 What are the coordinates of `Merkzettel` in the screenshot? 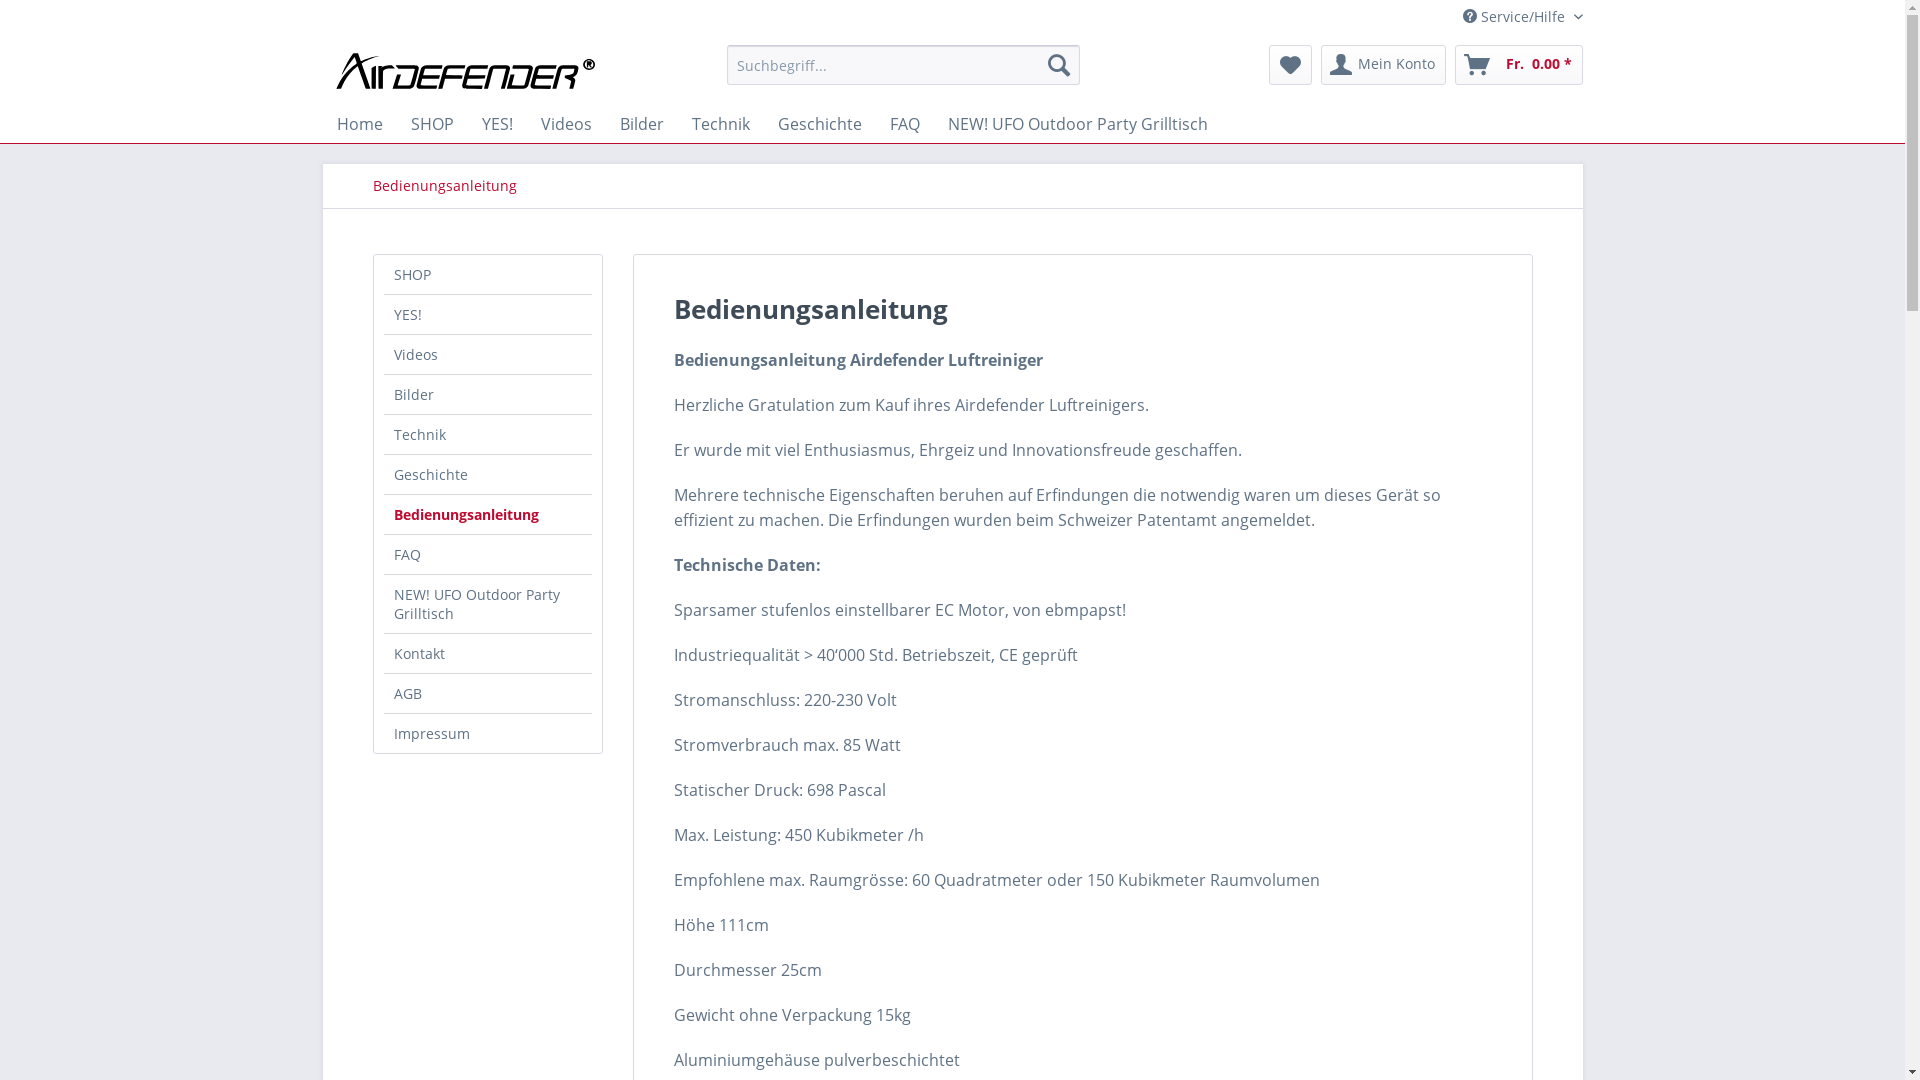 It's located at (1290, 65).